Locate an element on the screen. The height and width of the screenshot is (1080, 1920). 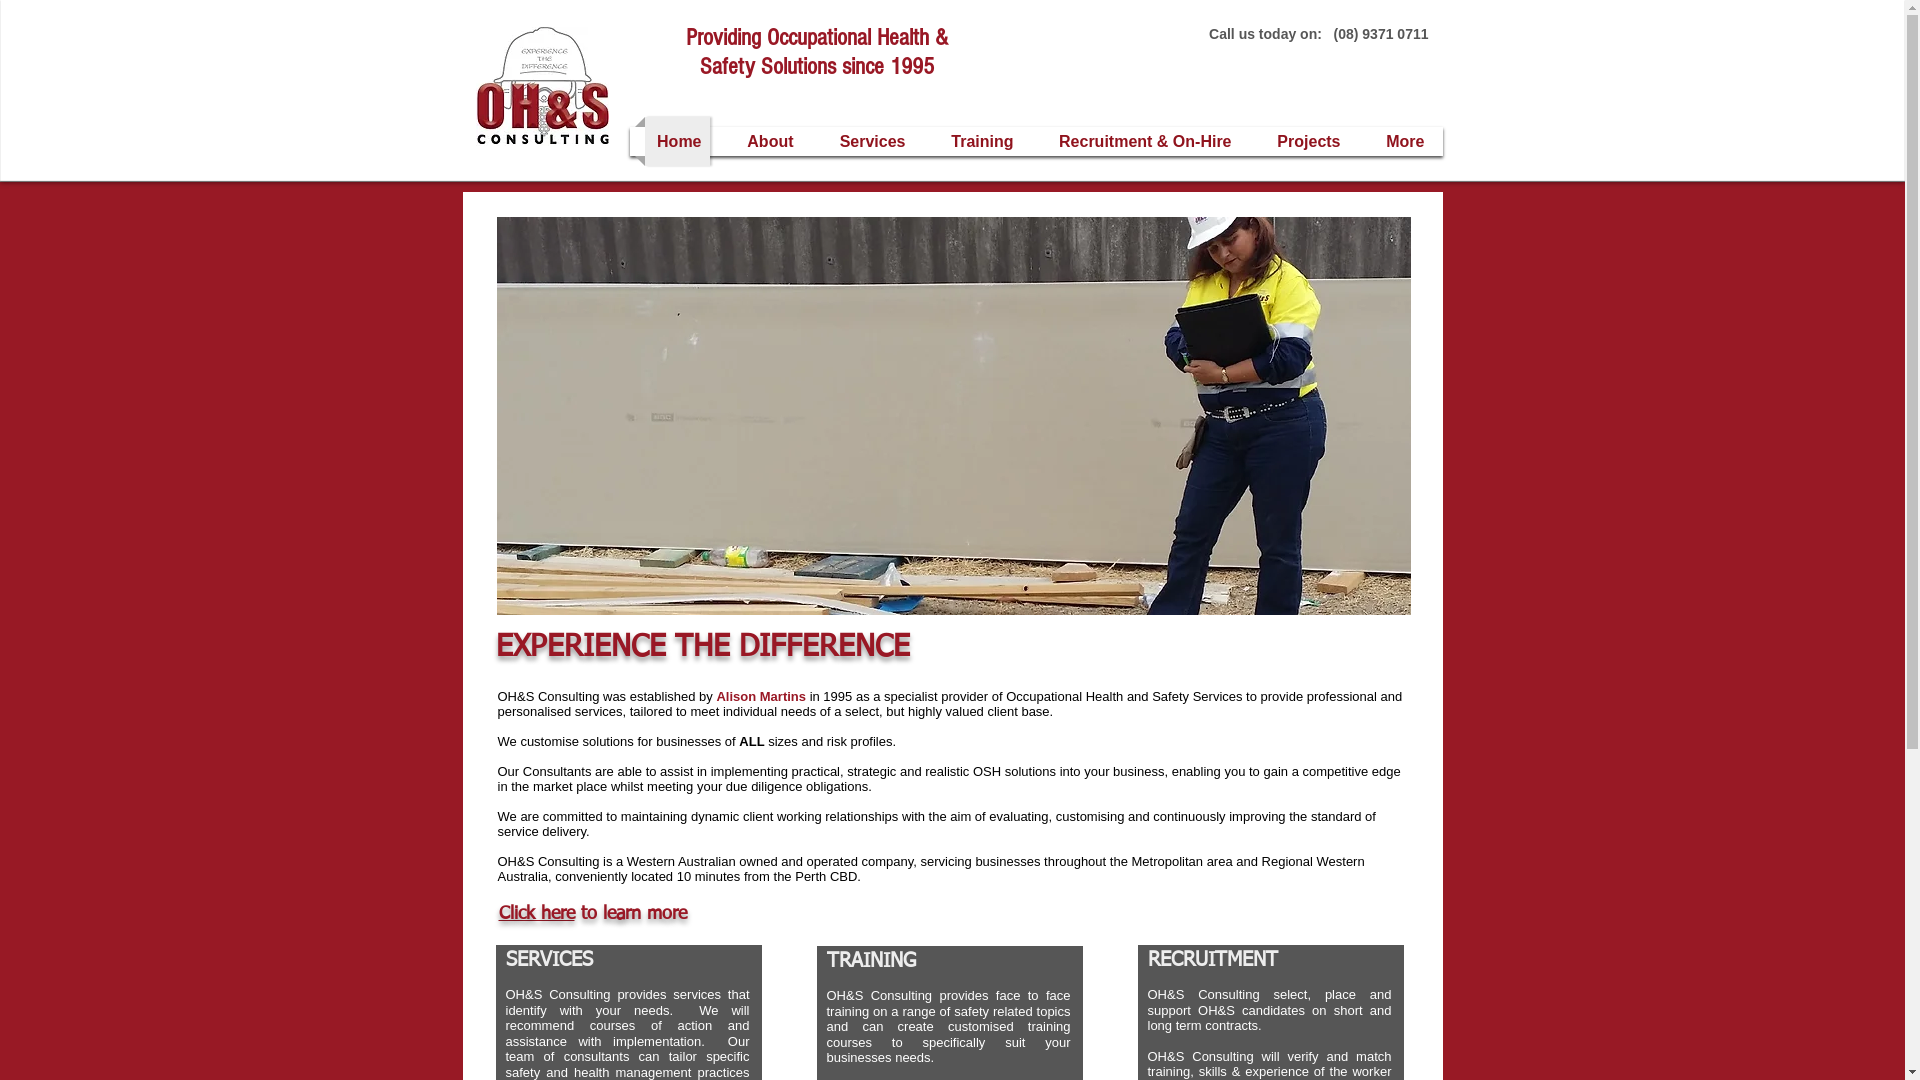
Training is located at coordinates (980, 142).